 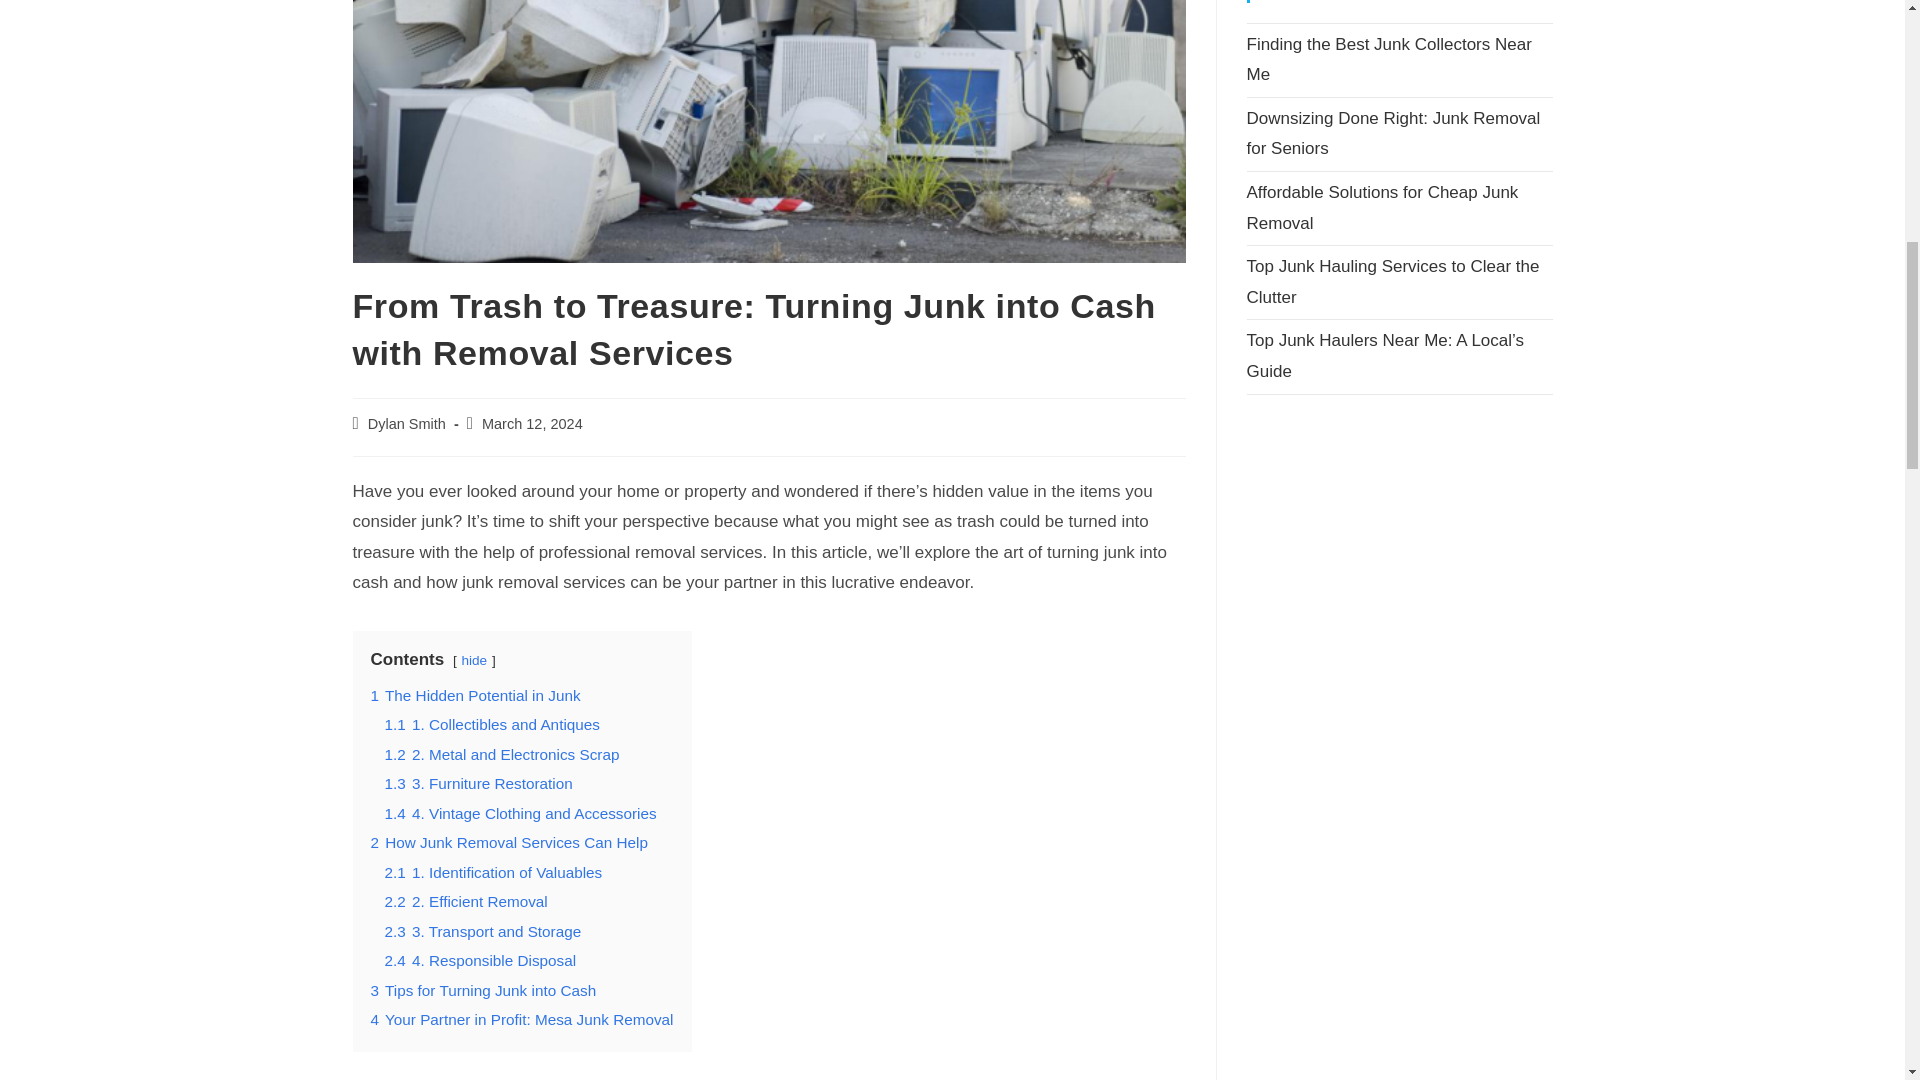 What do you see at coordinates (406, 424) in the screenshot?
I see `Posts by Dylan Smith` at bounding box center [406, 424].